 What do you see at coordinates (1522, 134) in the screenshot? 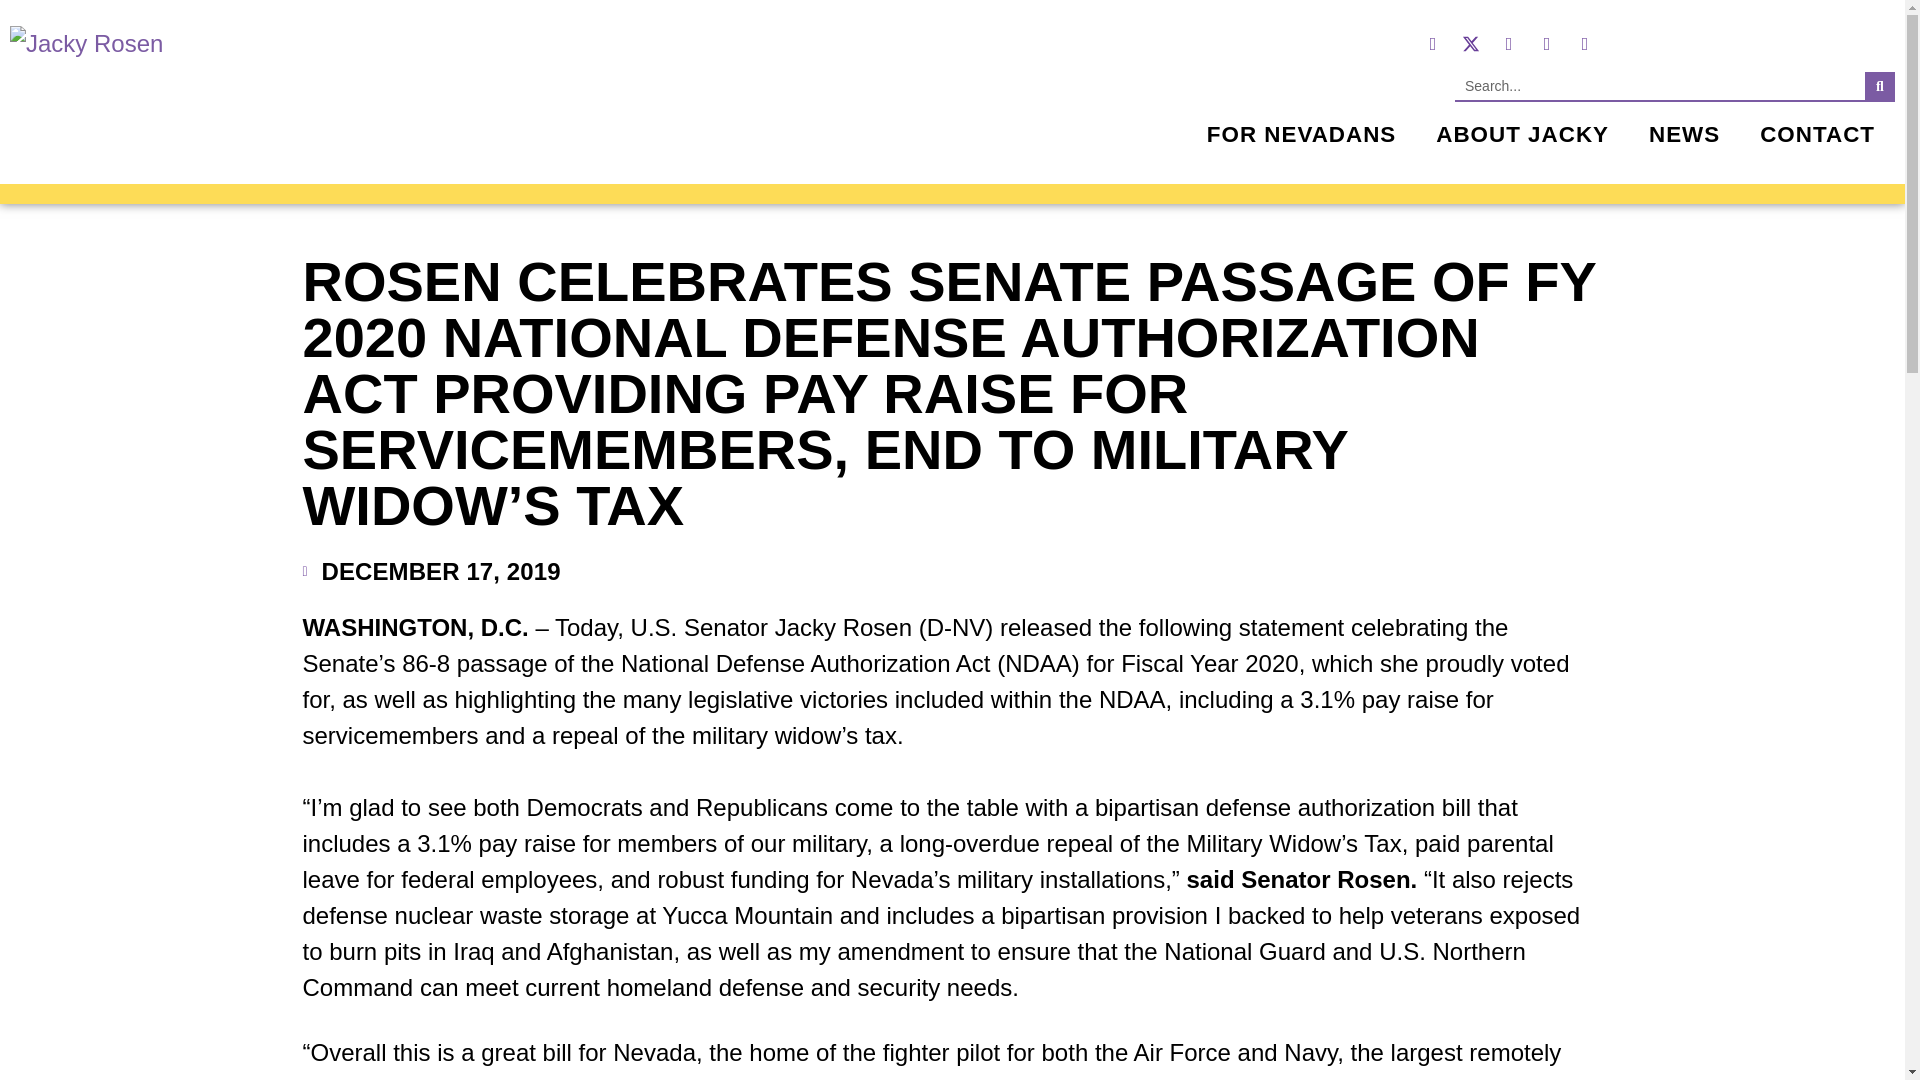
I see `ABOUT JACKY` at bounding box center [1522, 134].